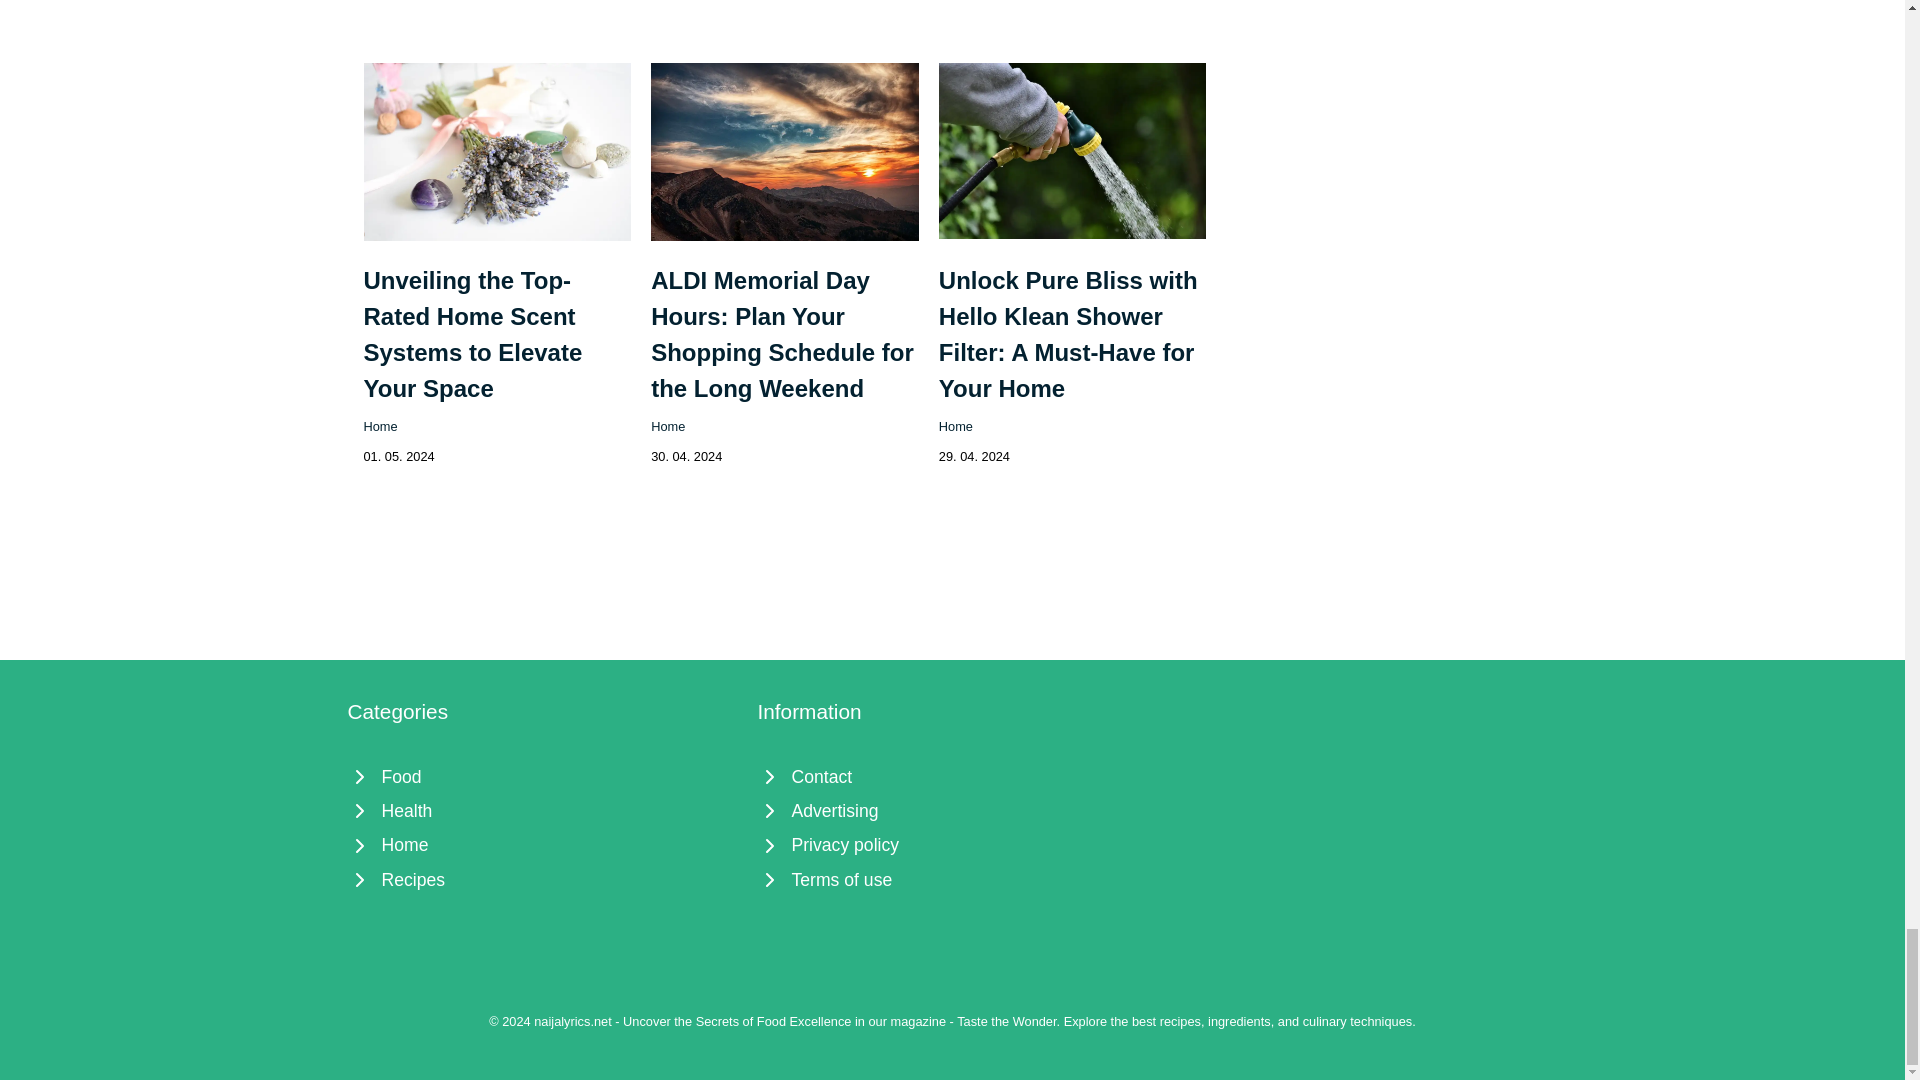  I want to click on Advertising, so click(953, 810).